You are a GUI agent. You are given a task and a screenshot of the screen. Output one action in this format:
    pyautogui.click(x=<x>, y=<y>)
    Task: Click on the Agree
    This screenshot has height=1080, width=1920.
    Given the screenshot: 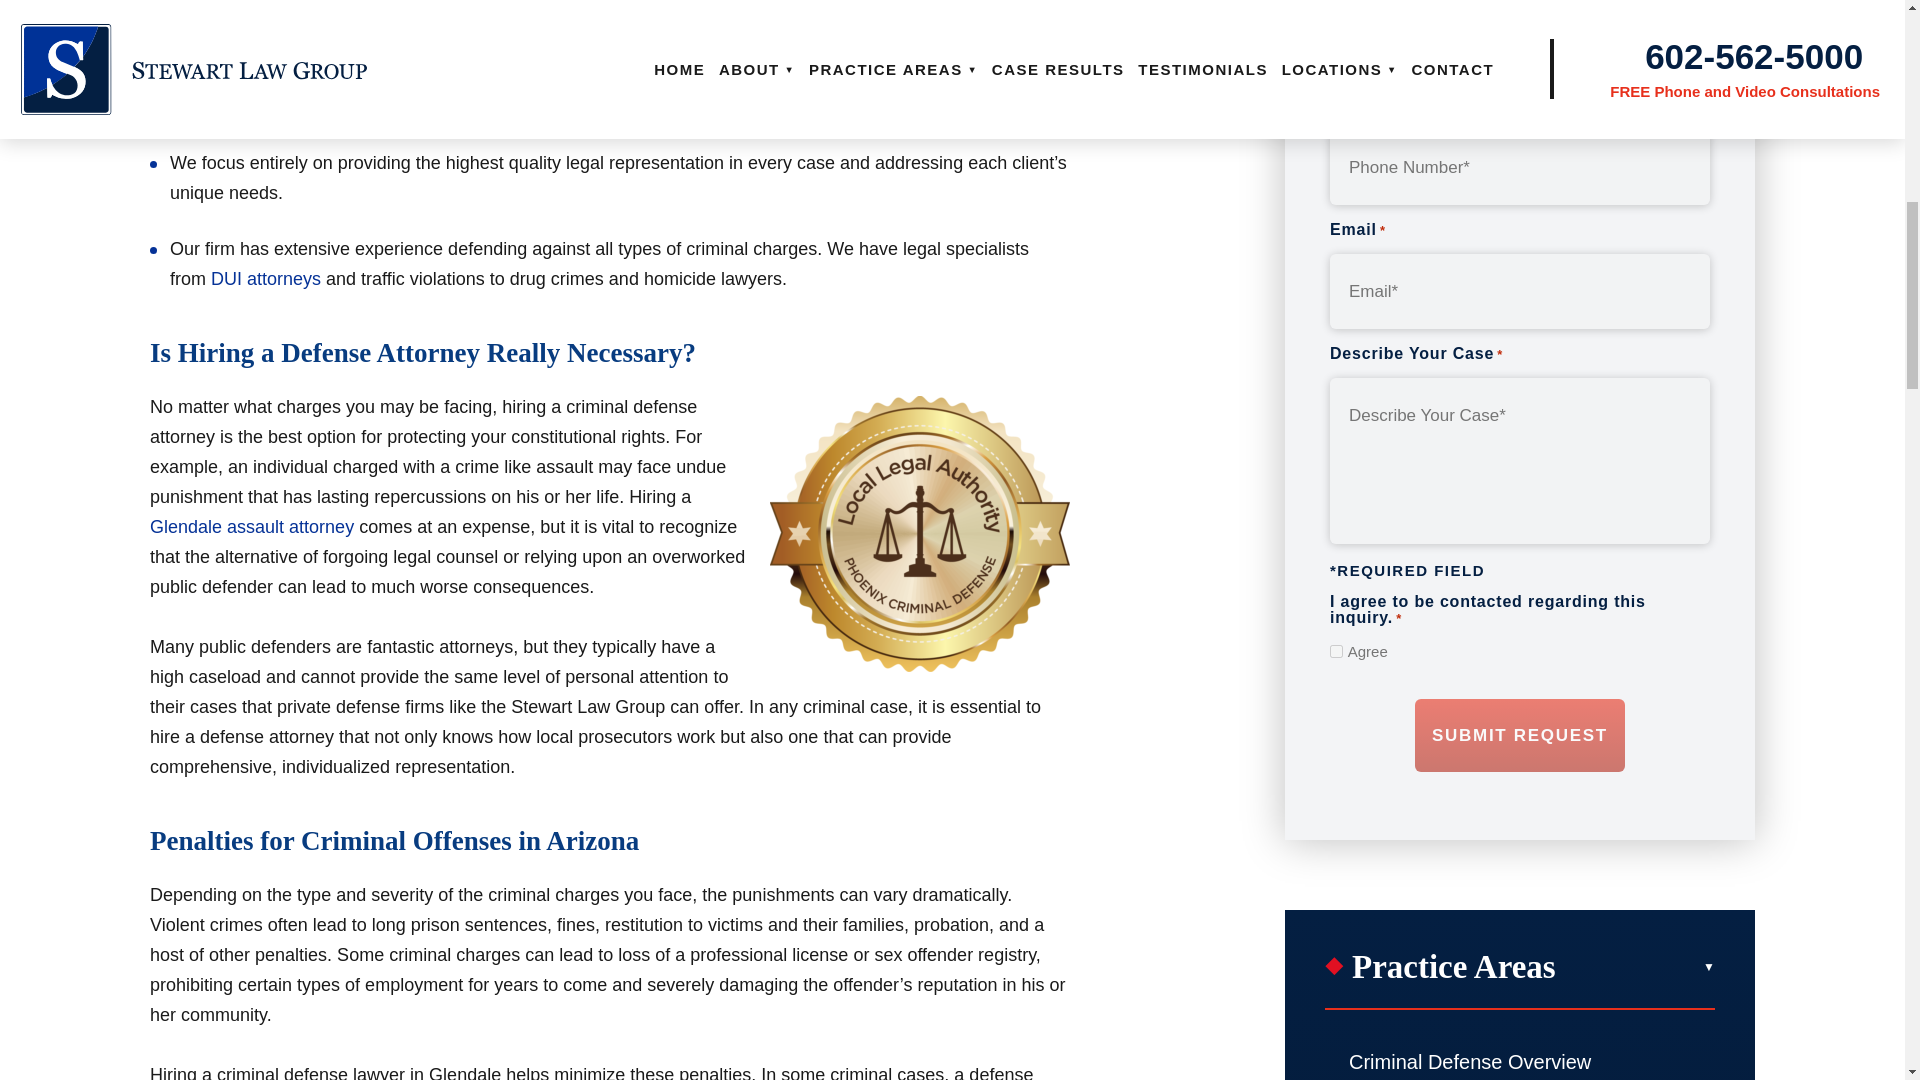 What is the action you would take?
    pyautogui.click(x=1336, y=650)
    